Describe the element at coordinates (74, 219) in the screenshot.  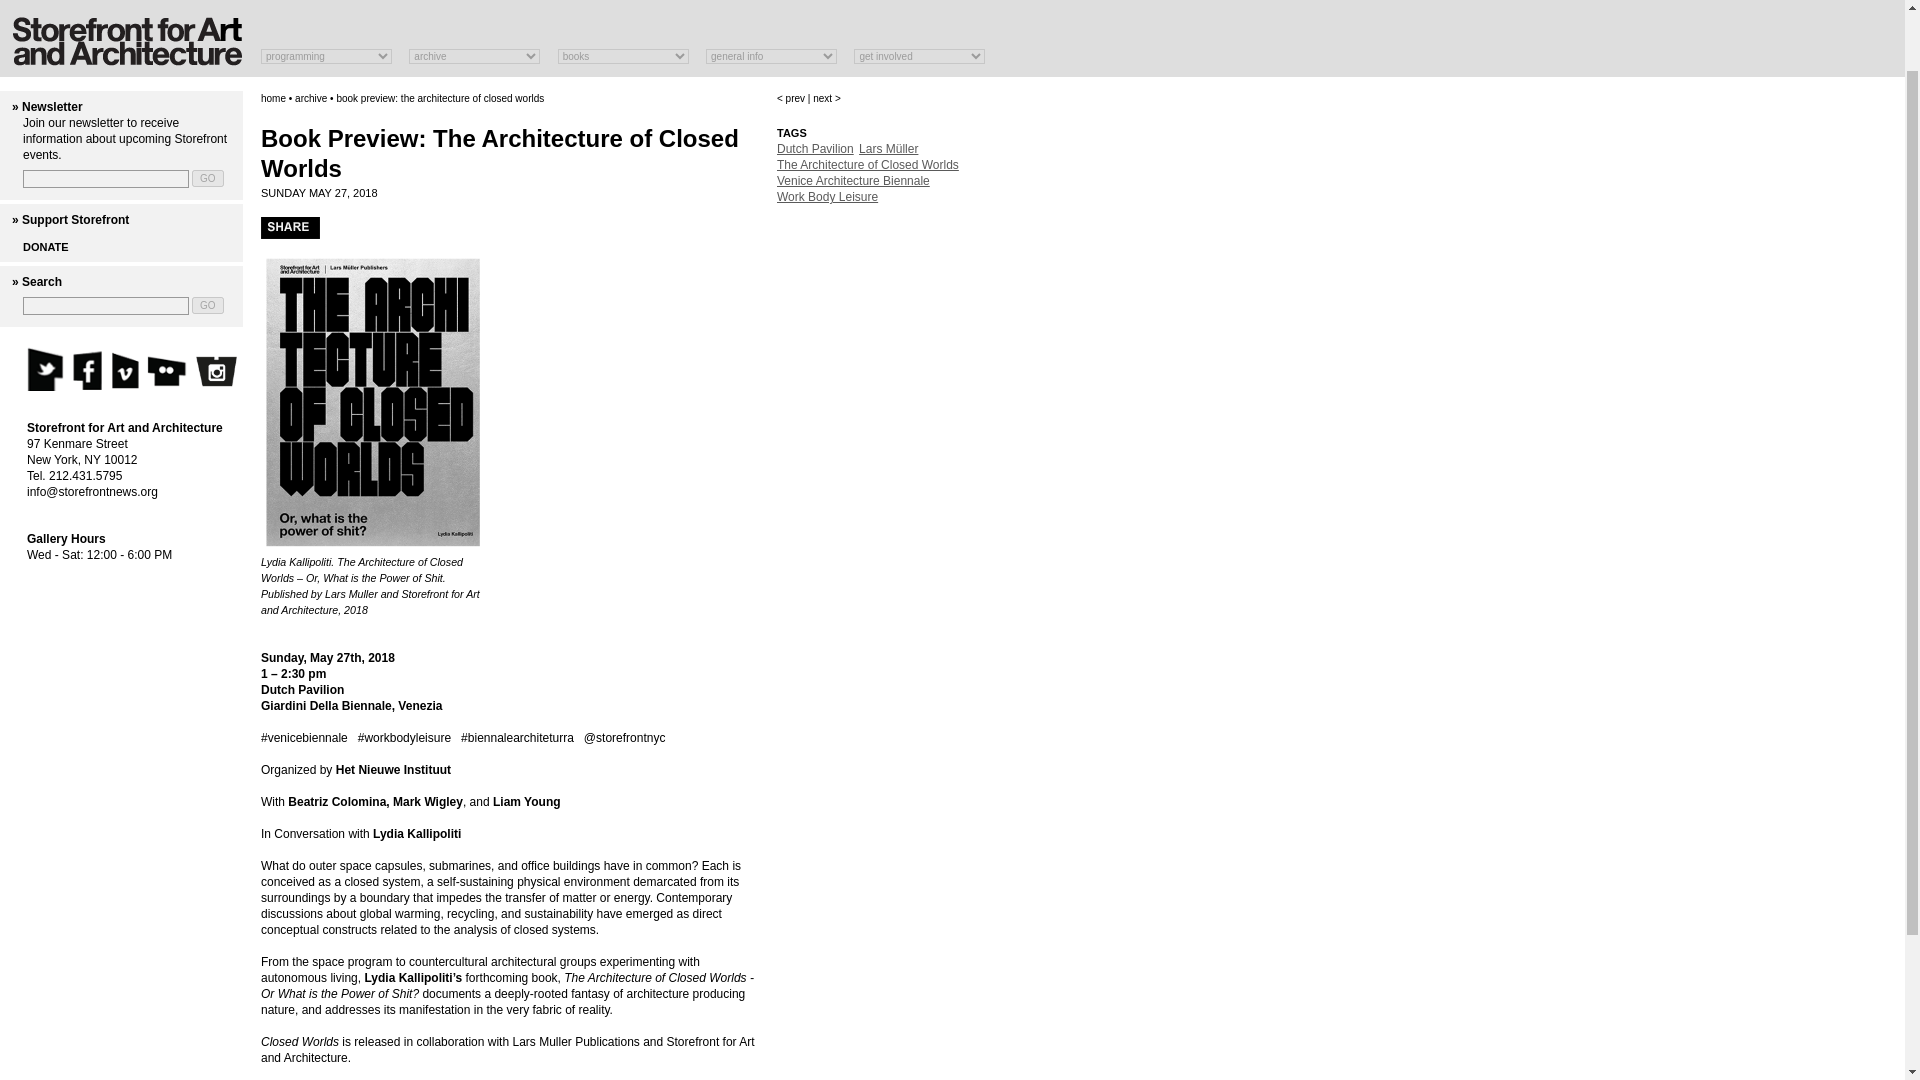
I see `Support Storefront` at that location.